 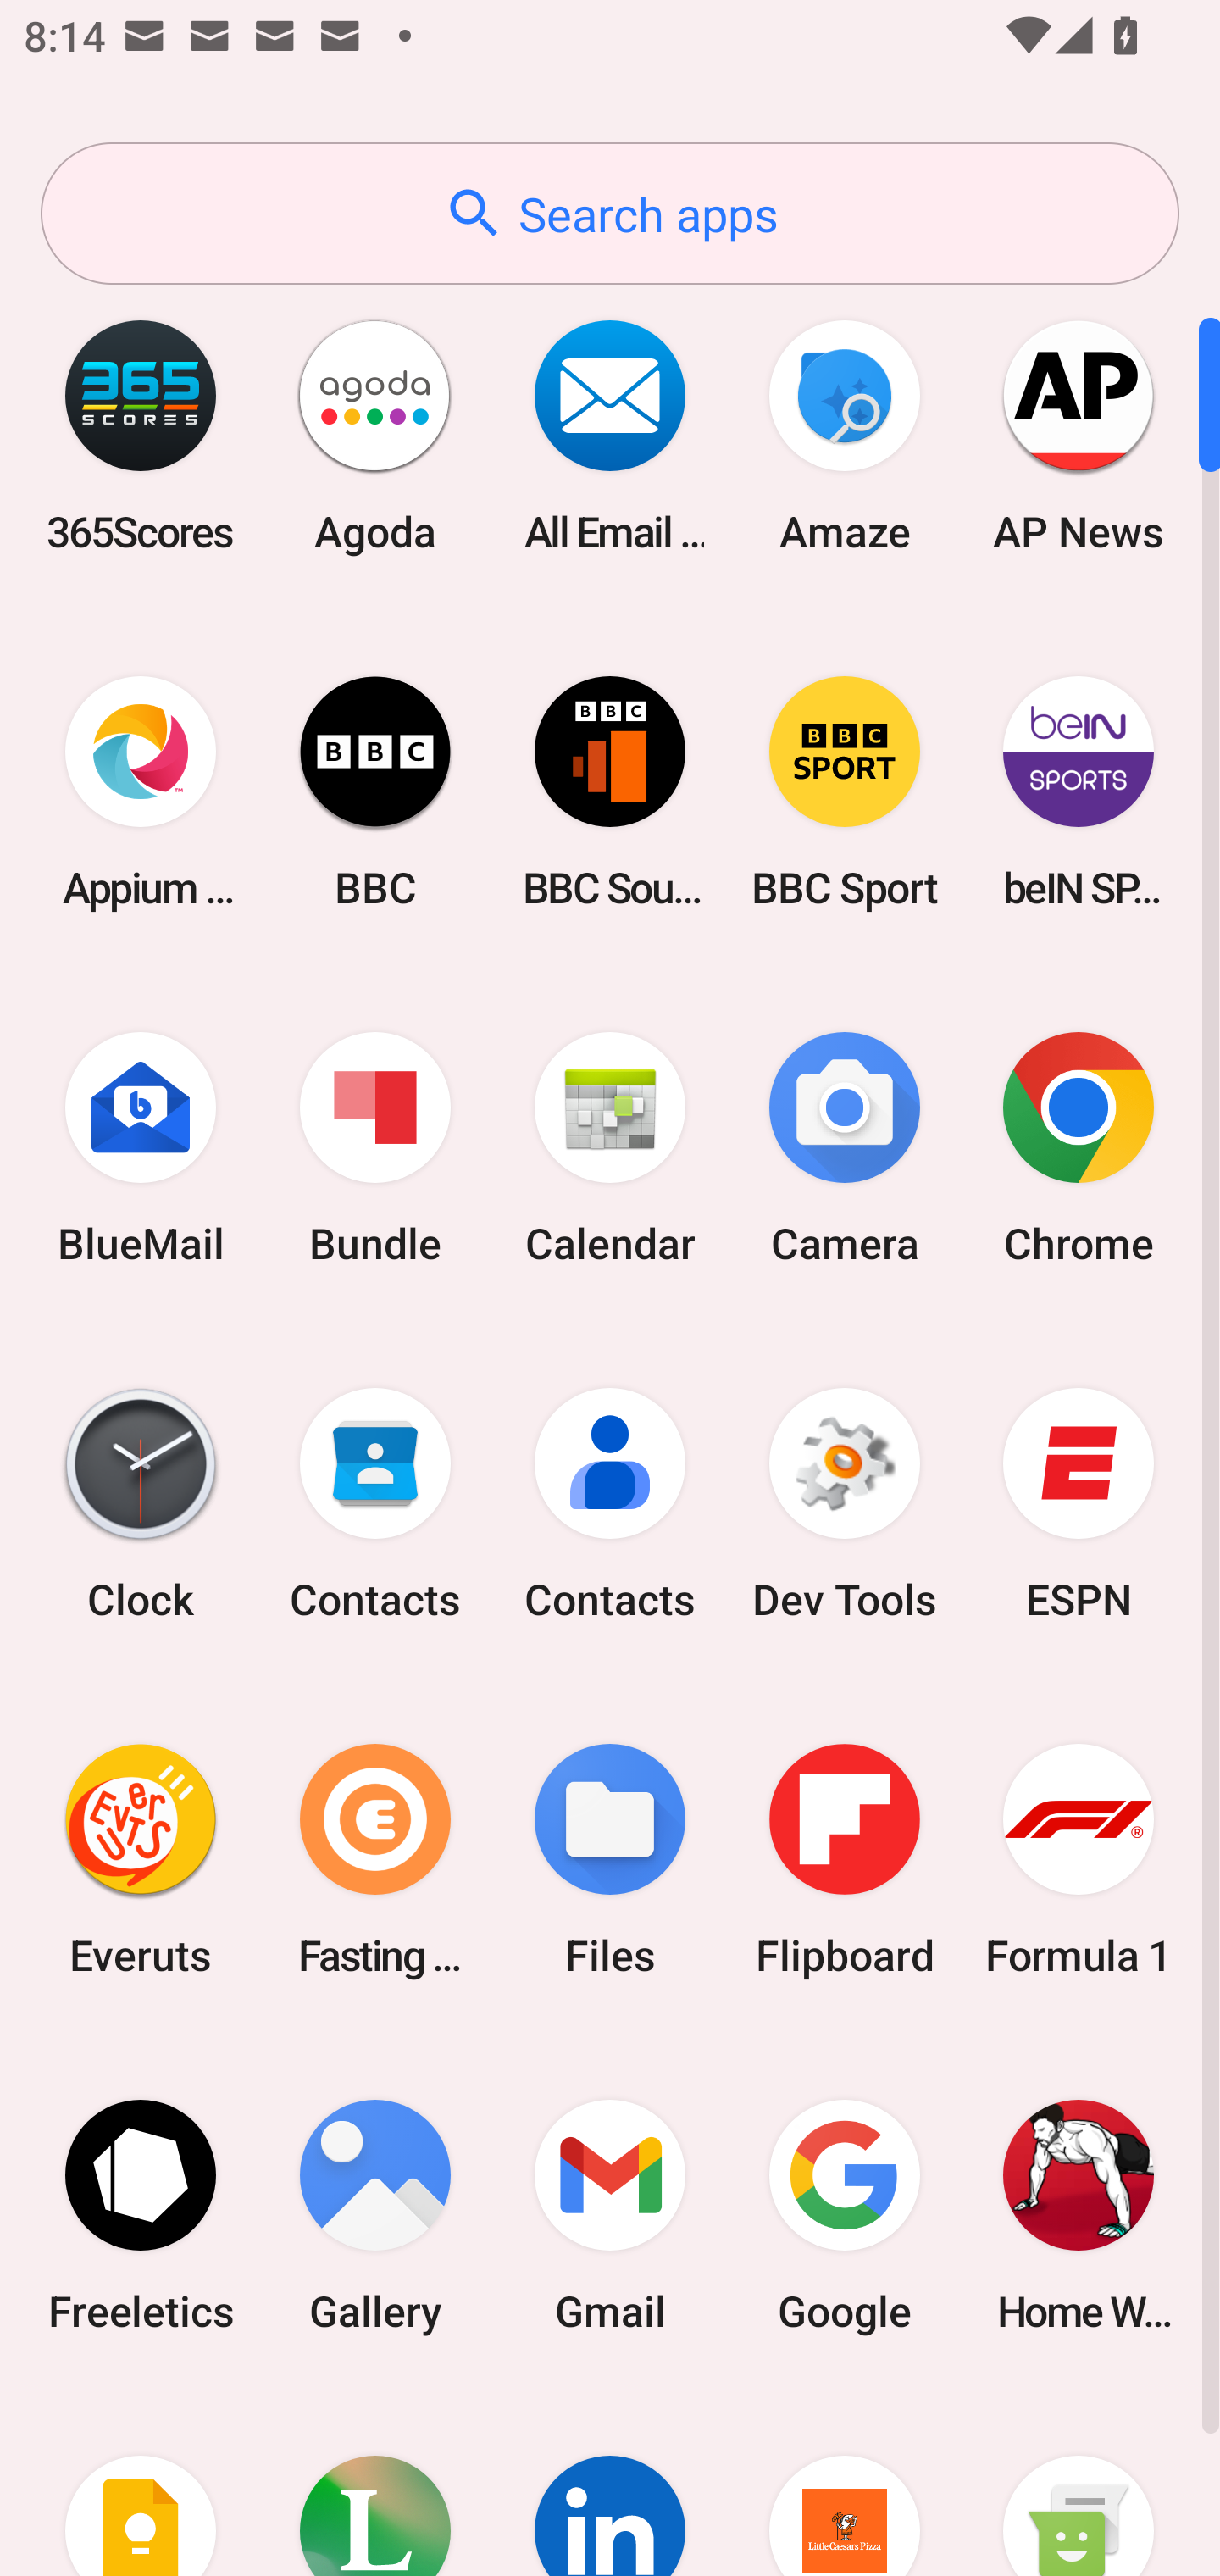 I want to click on Messaging, so click(x=1079, y=2484).